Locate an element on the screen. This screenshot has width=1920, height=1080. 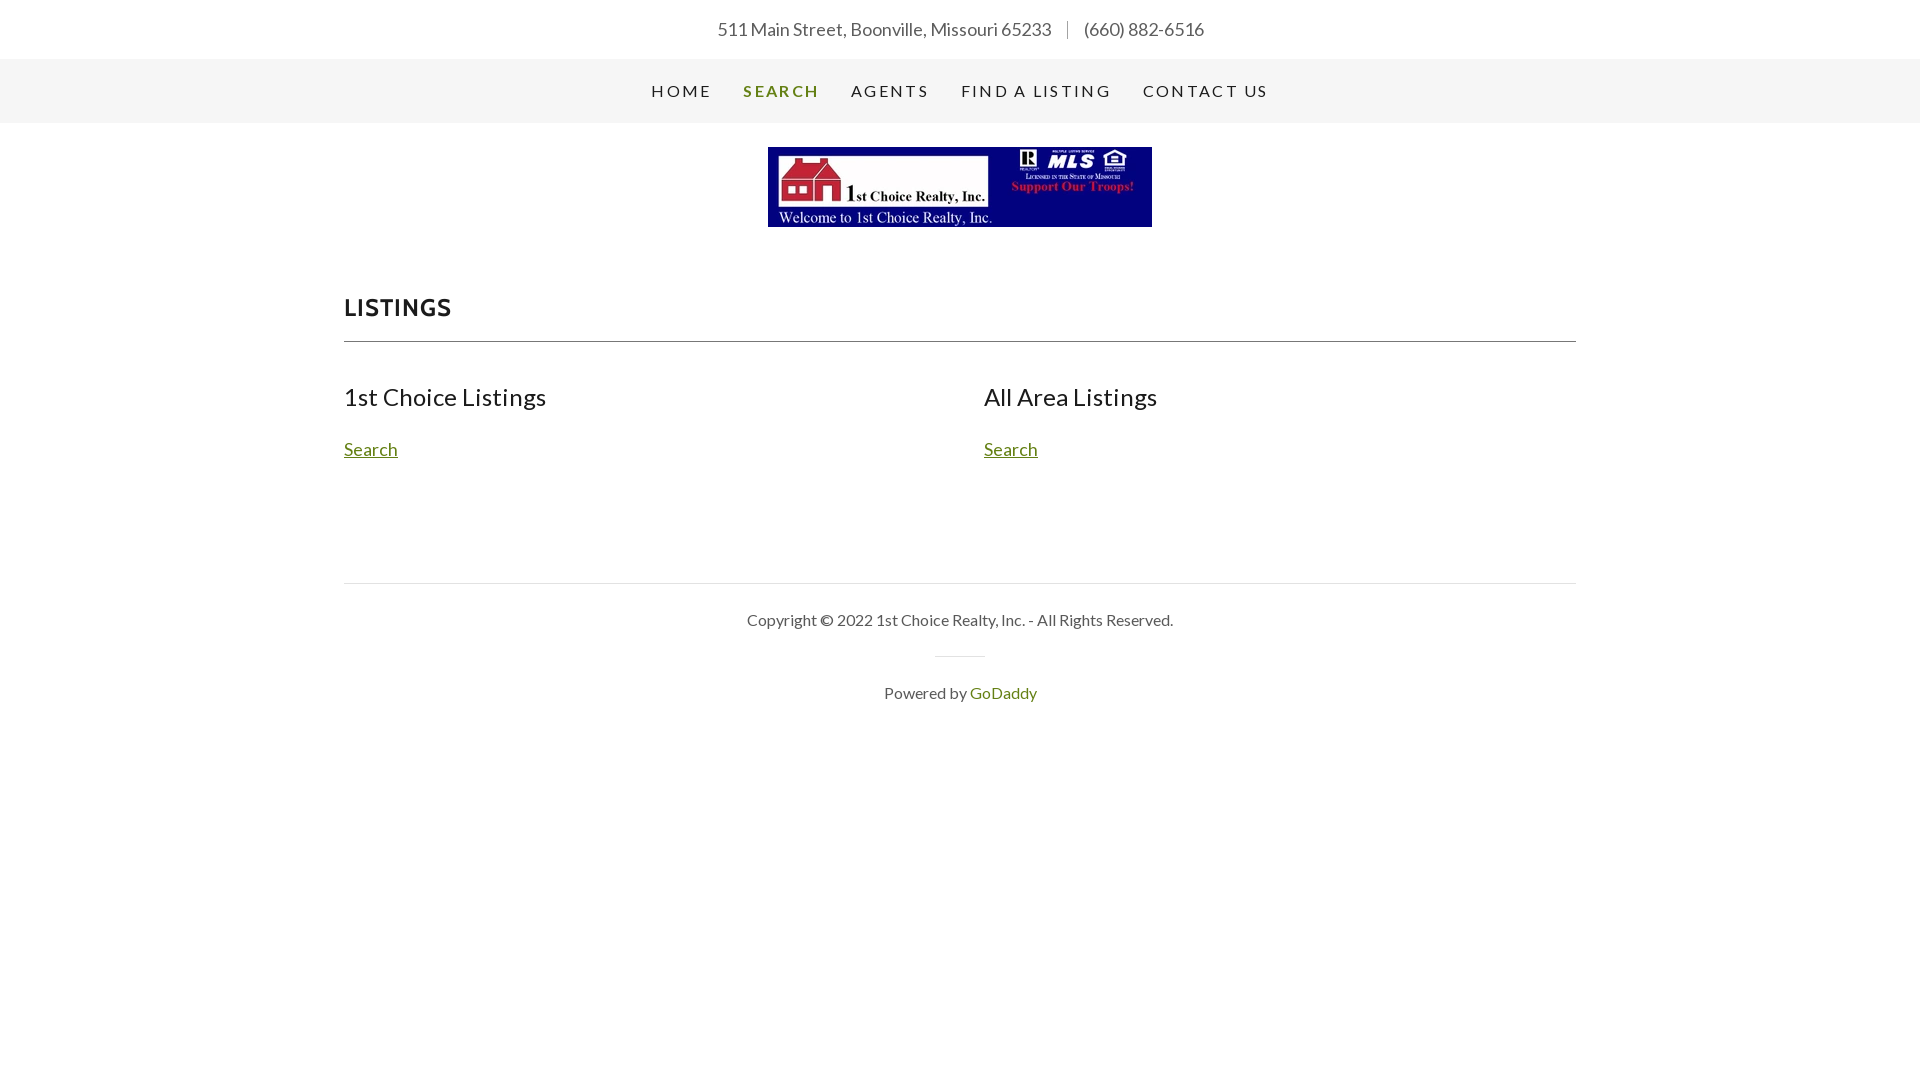
SEARCH is located at coordinates (781, 91).